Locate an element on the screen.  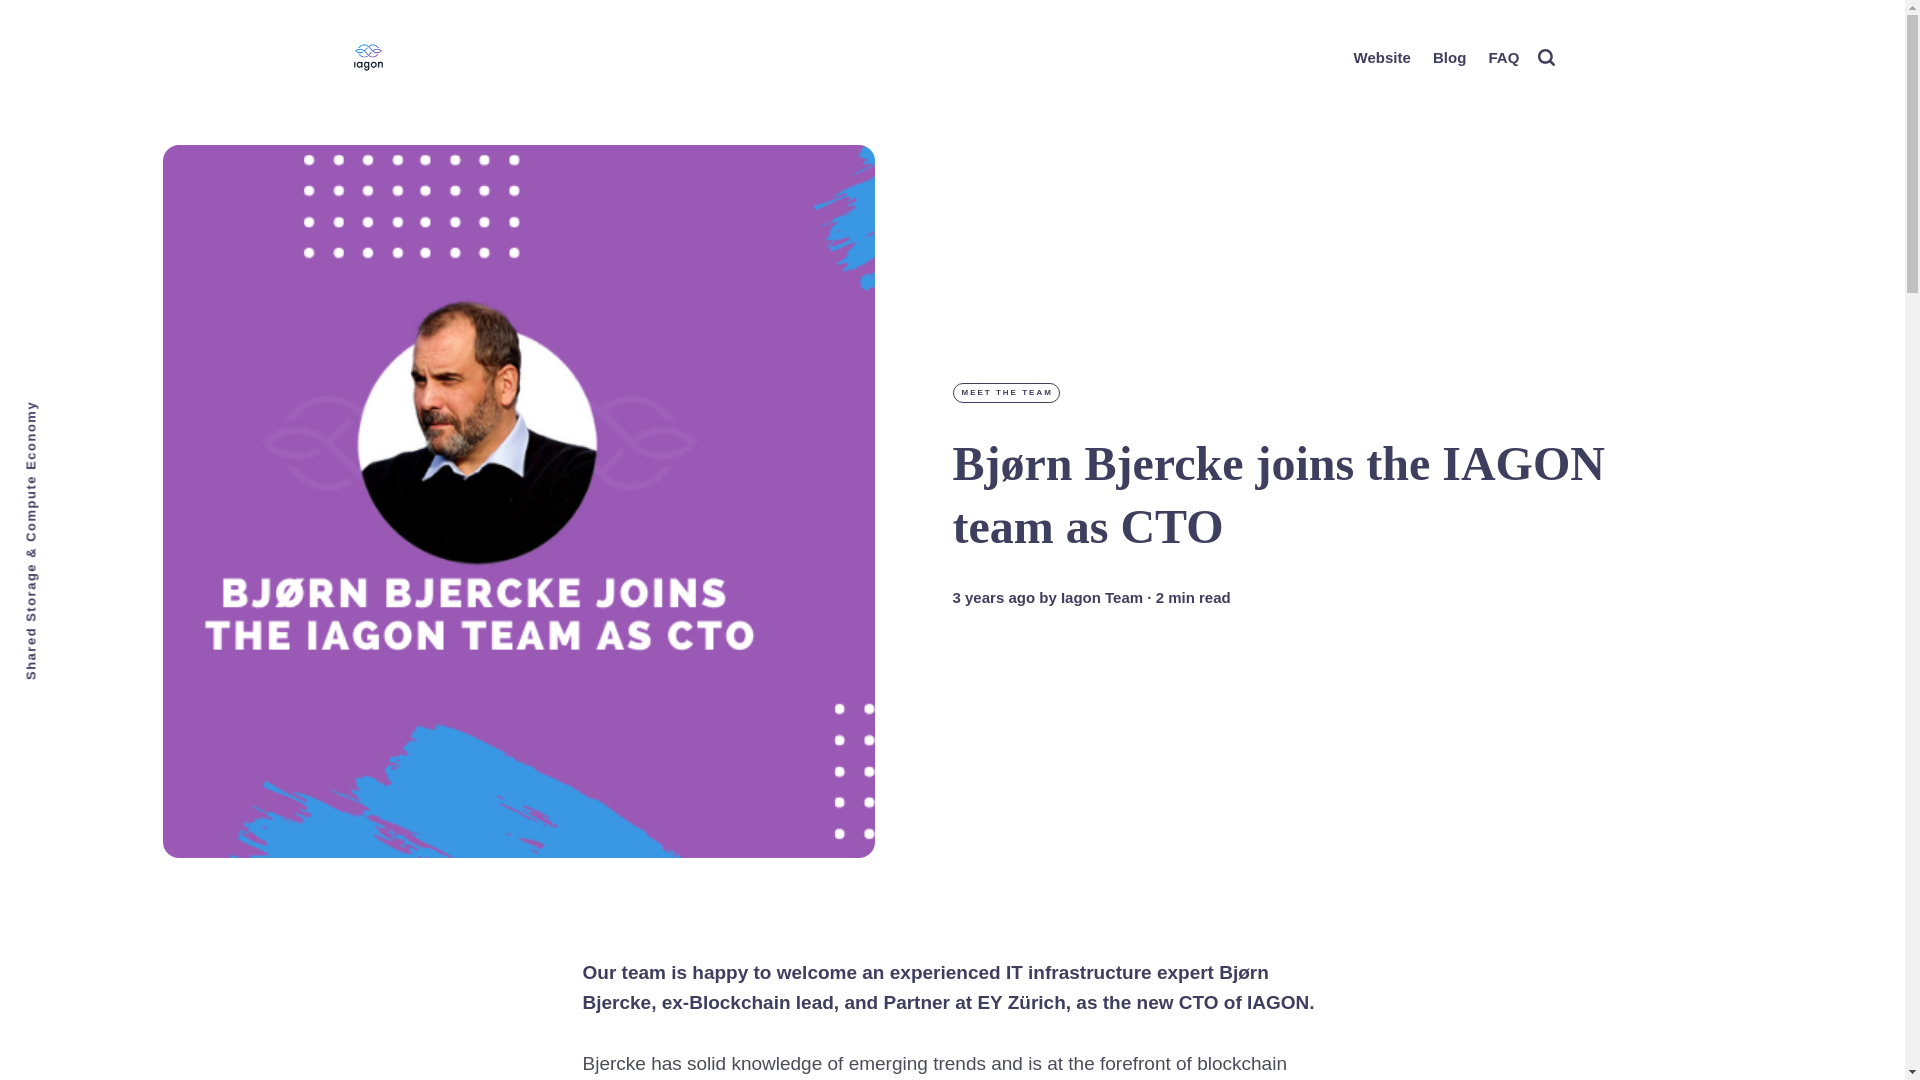
FAQ is located at coordinates (1503, 58).